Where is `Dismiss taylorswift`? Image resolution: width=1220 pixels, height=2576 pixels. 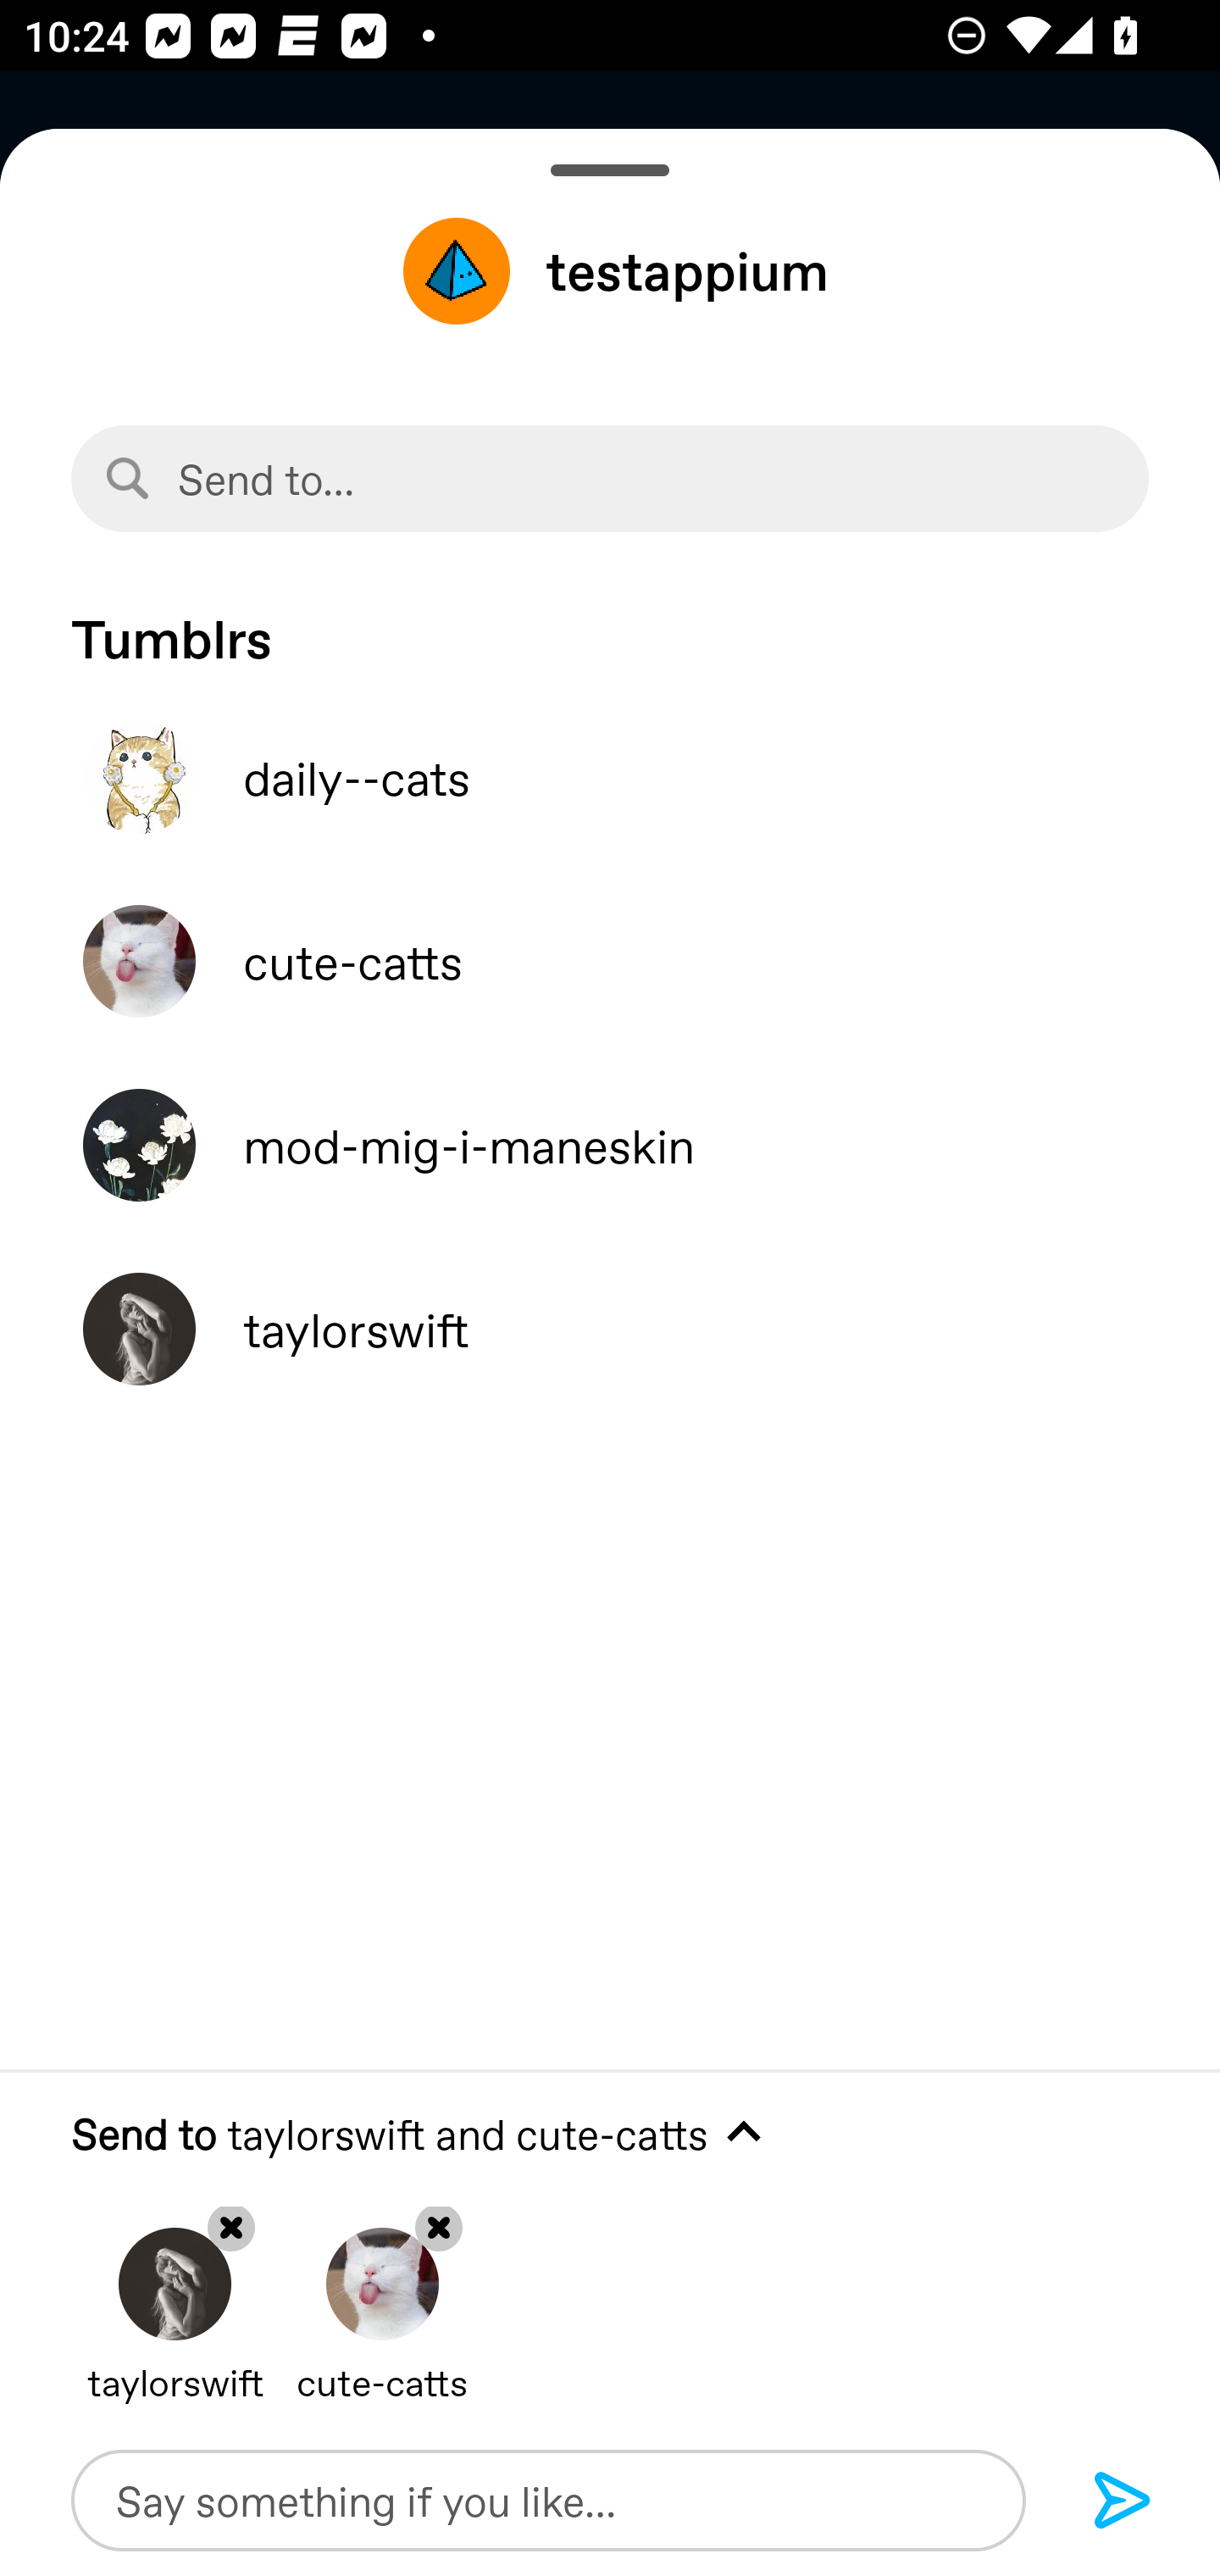 Dismiss taylorswift is located at coordinates (175, 2292).